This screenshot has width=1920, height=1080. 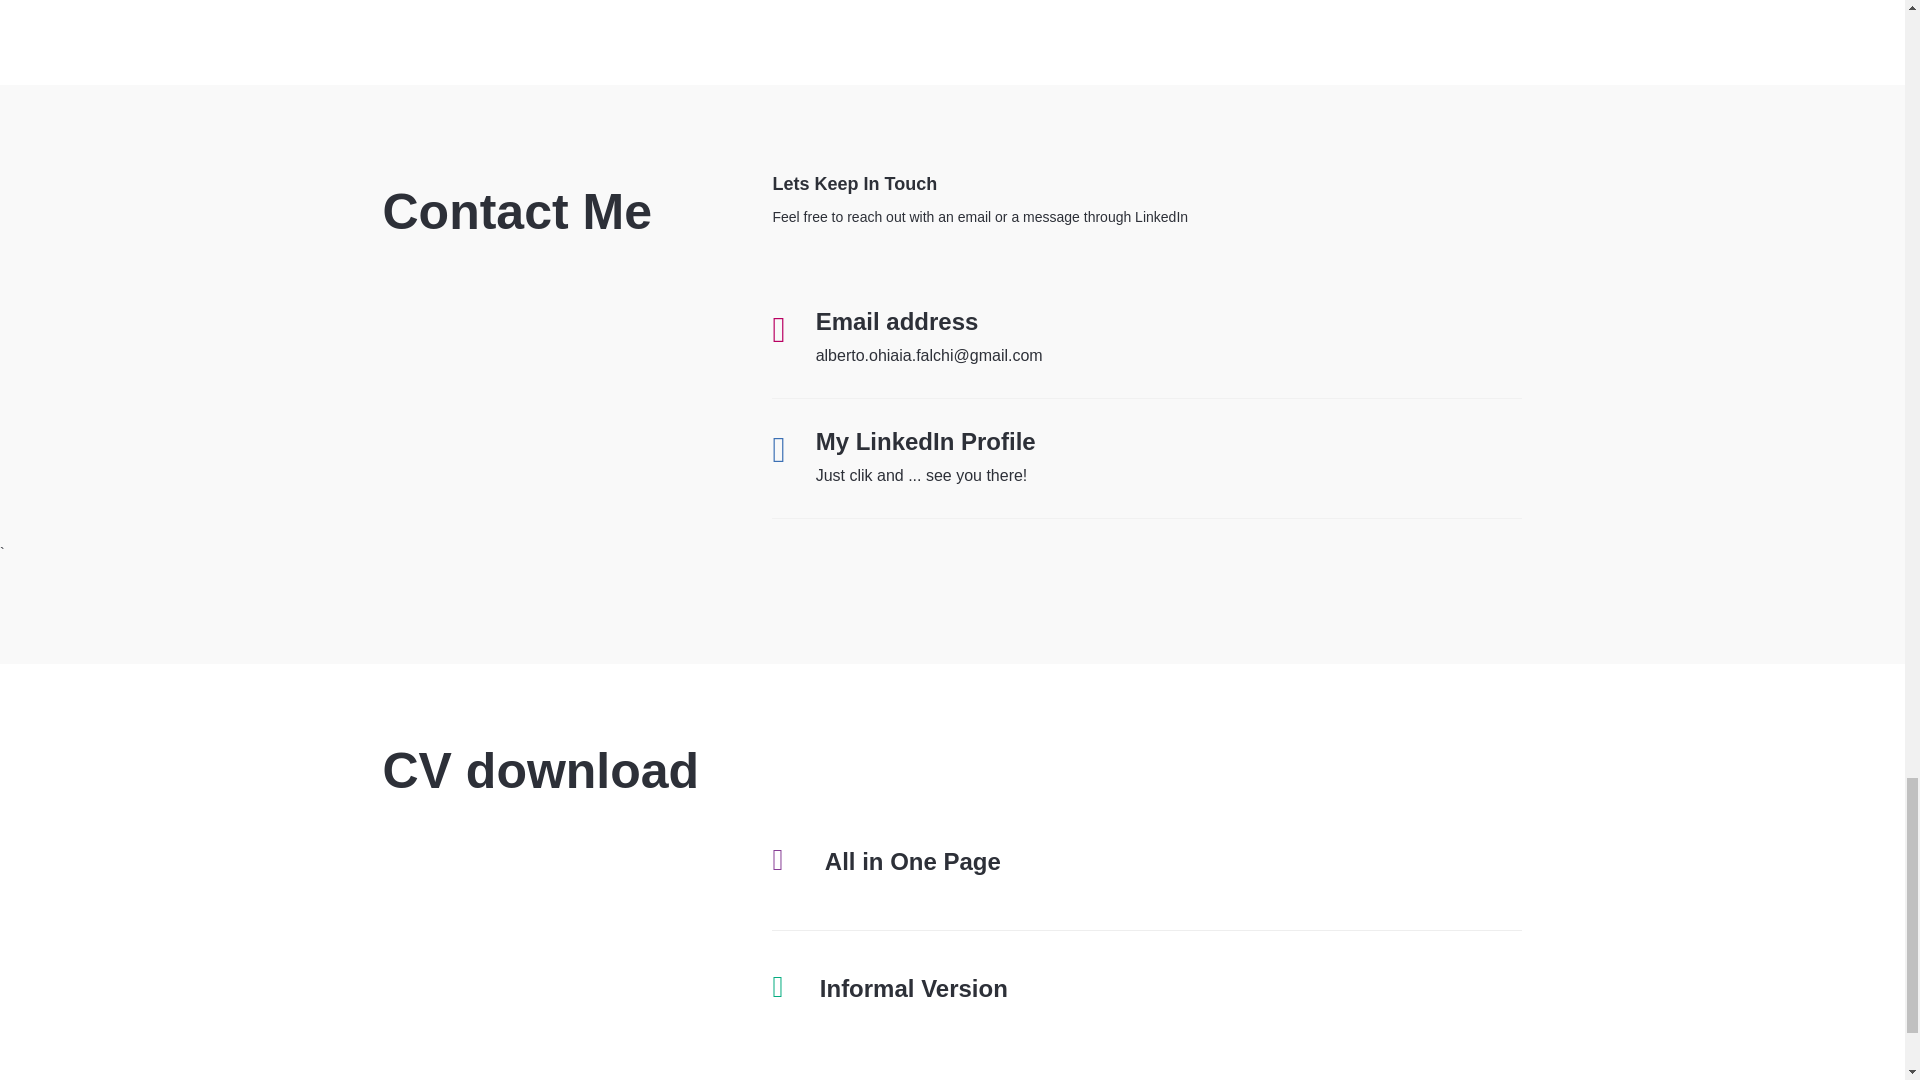 I want to click on Just clik and ... see you there!, so click(x=922, y=474).